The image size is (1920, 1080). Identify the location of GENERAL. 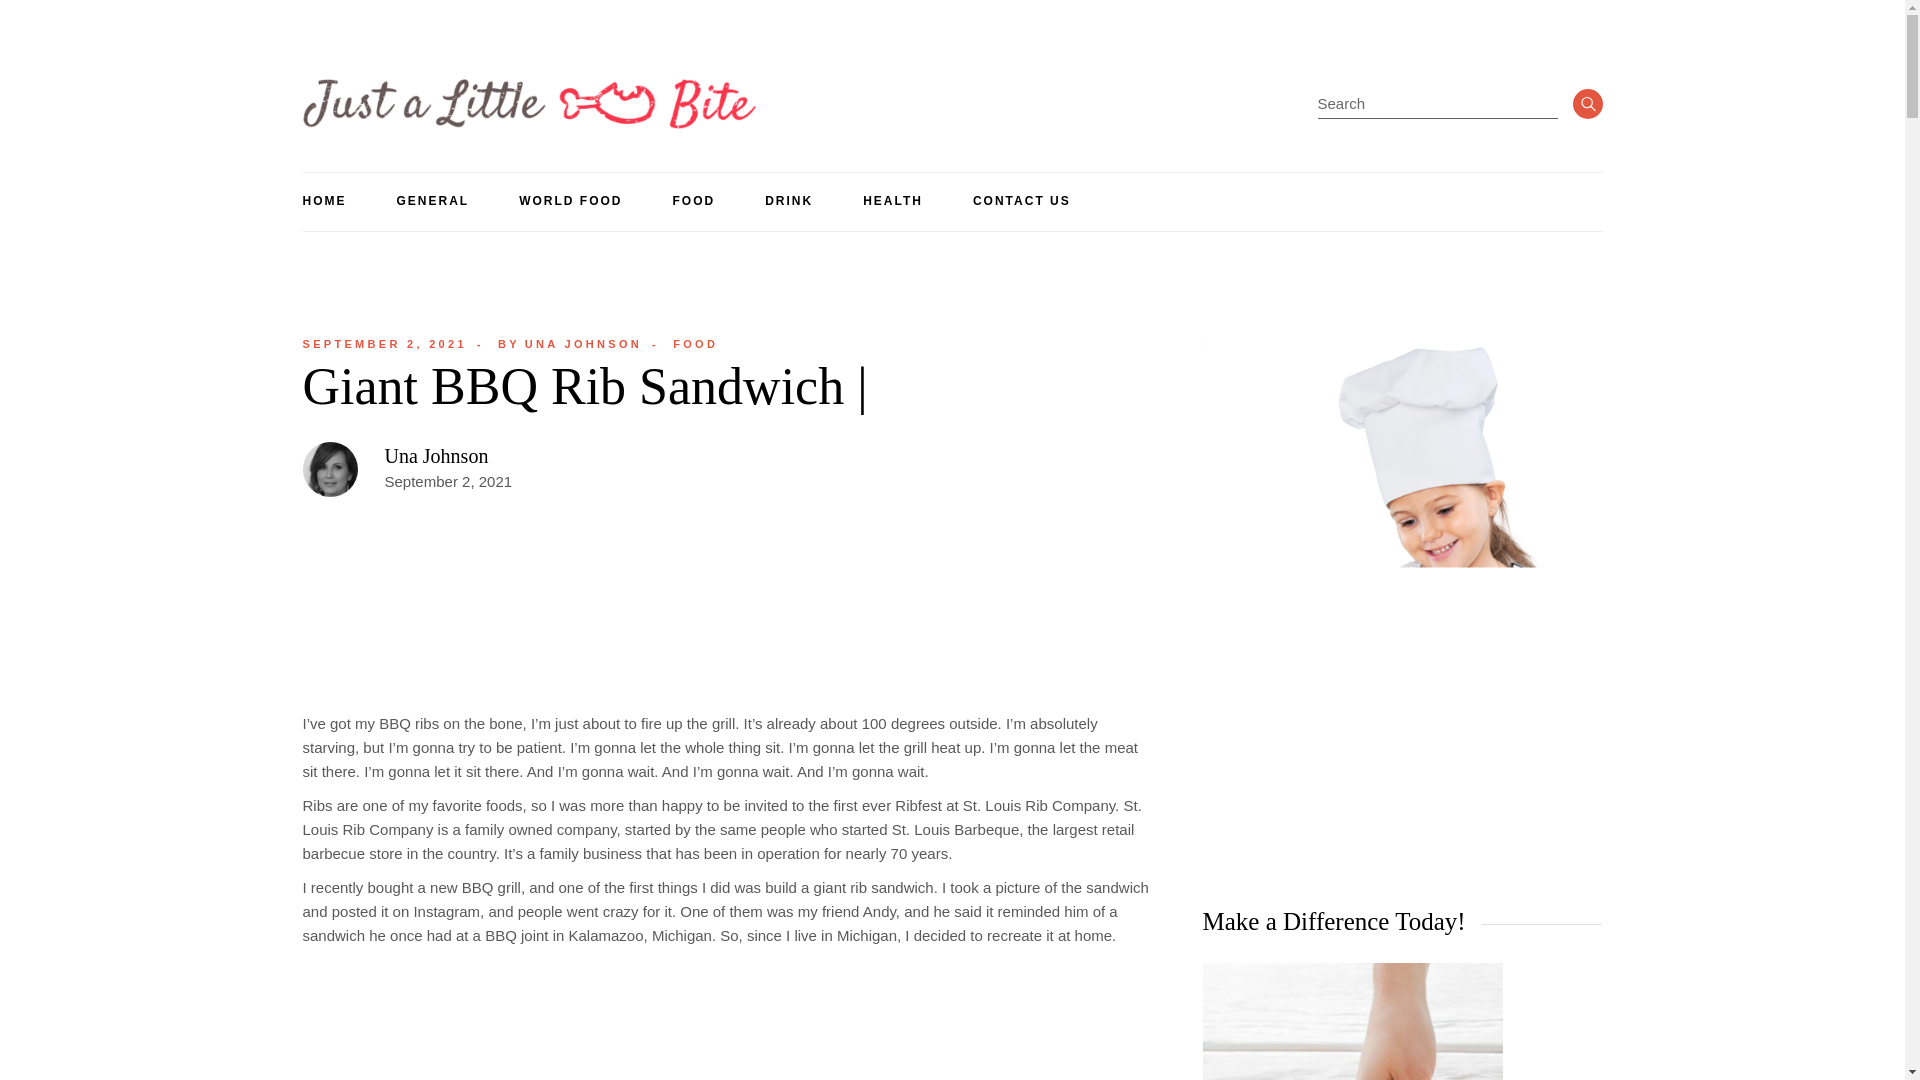
(384, 344).